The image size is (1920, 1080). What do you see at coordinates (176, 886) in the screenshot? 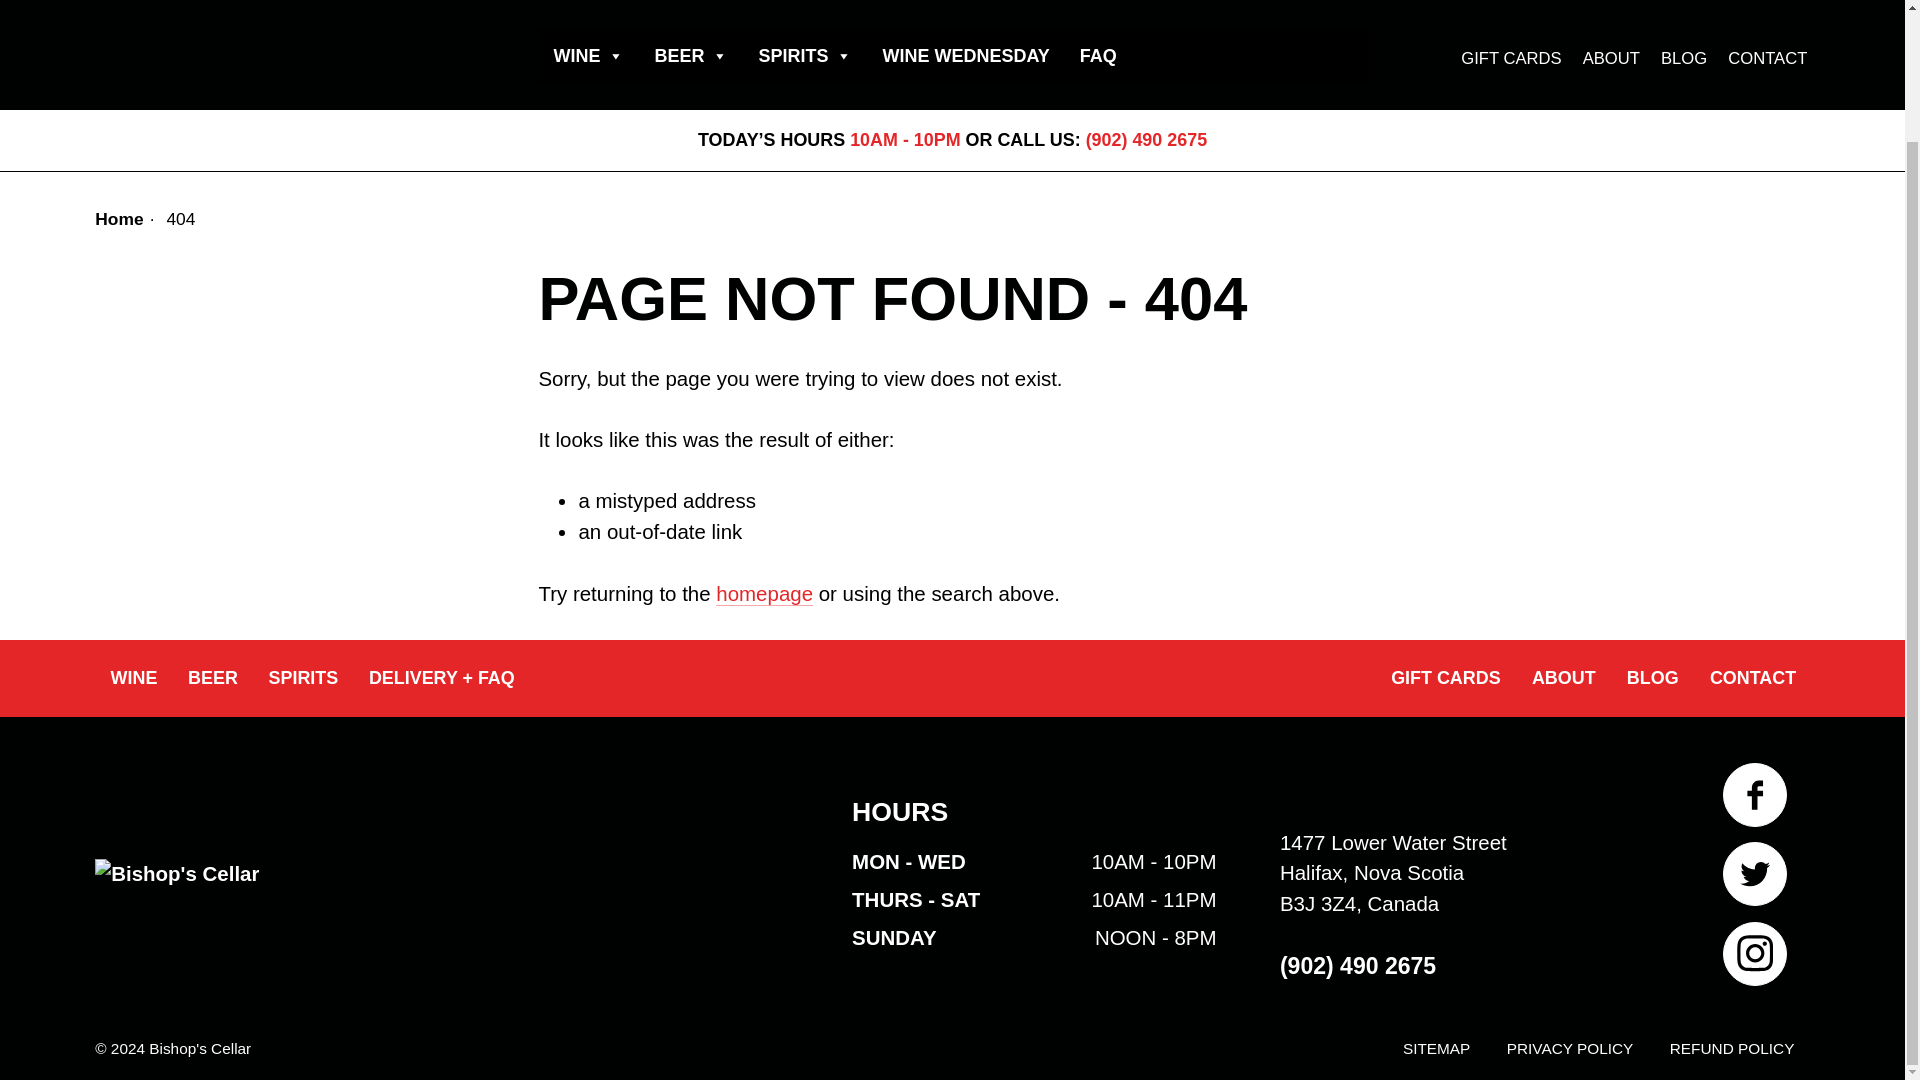
I see `Bishop's Cellar` at bounding box center [176, 886].